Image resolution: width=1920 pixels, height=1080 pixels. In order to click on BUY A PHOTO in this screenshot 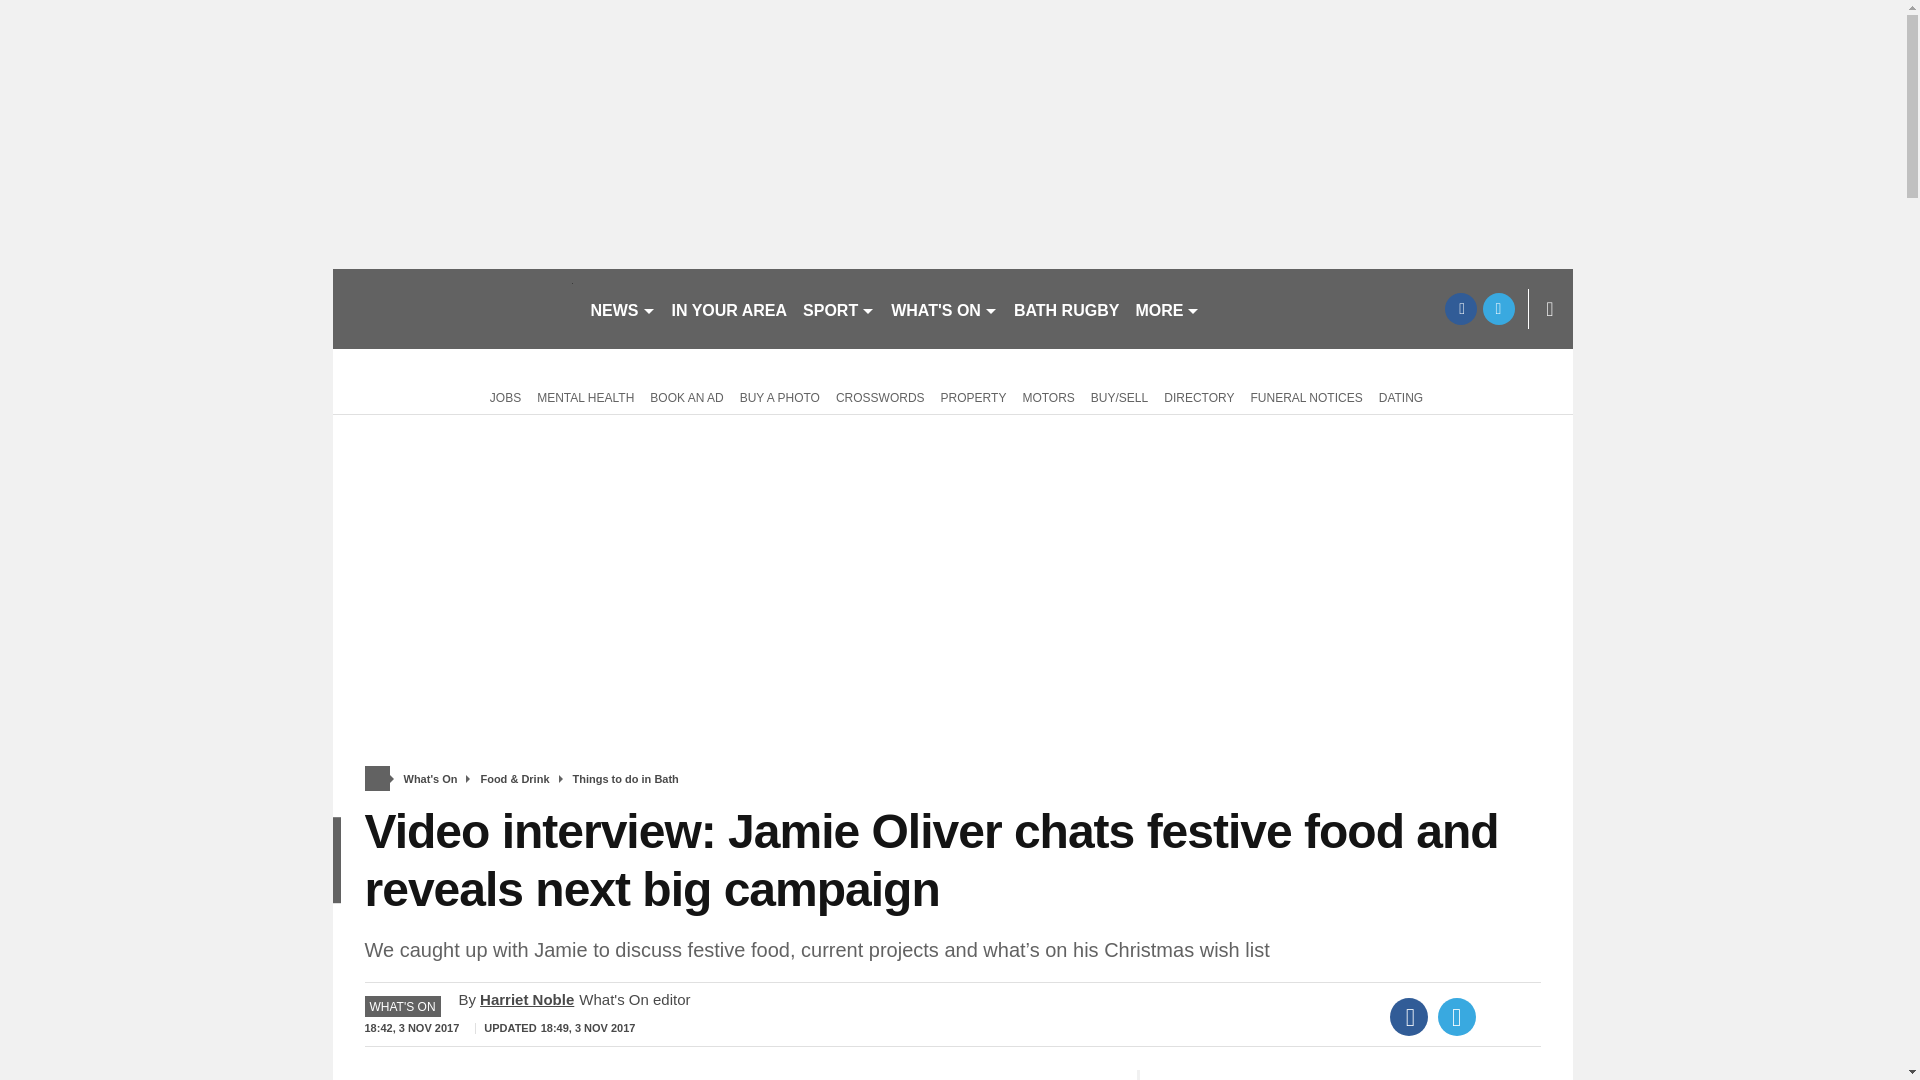, I will do `click(779, 396)`.